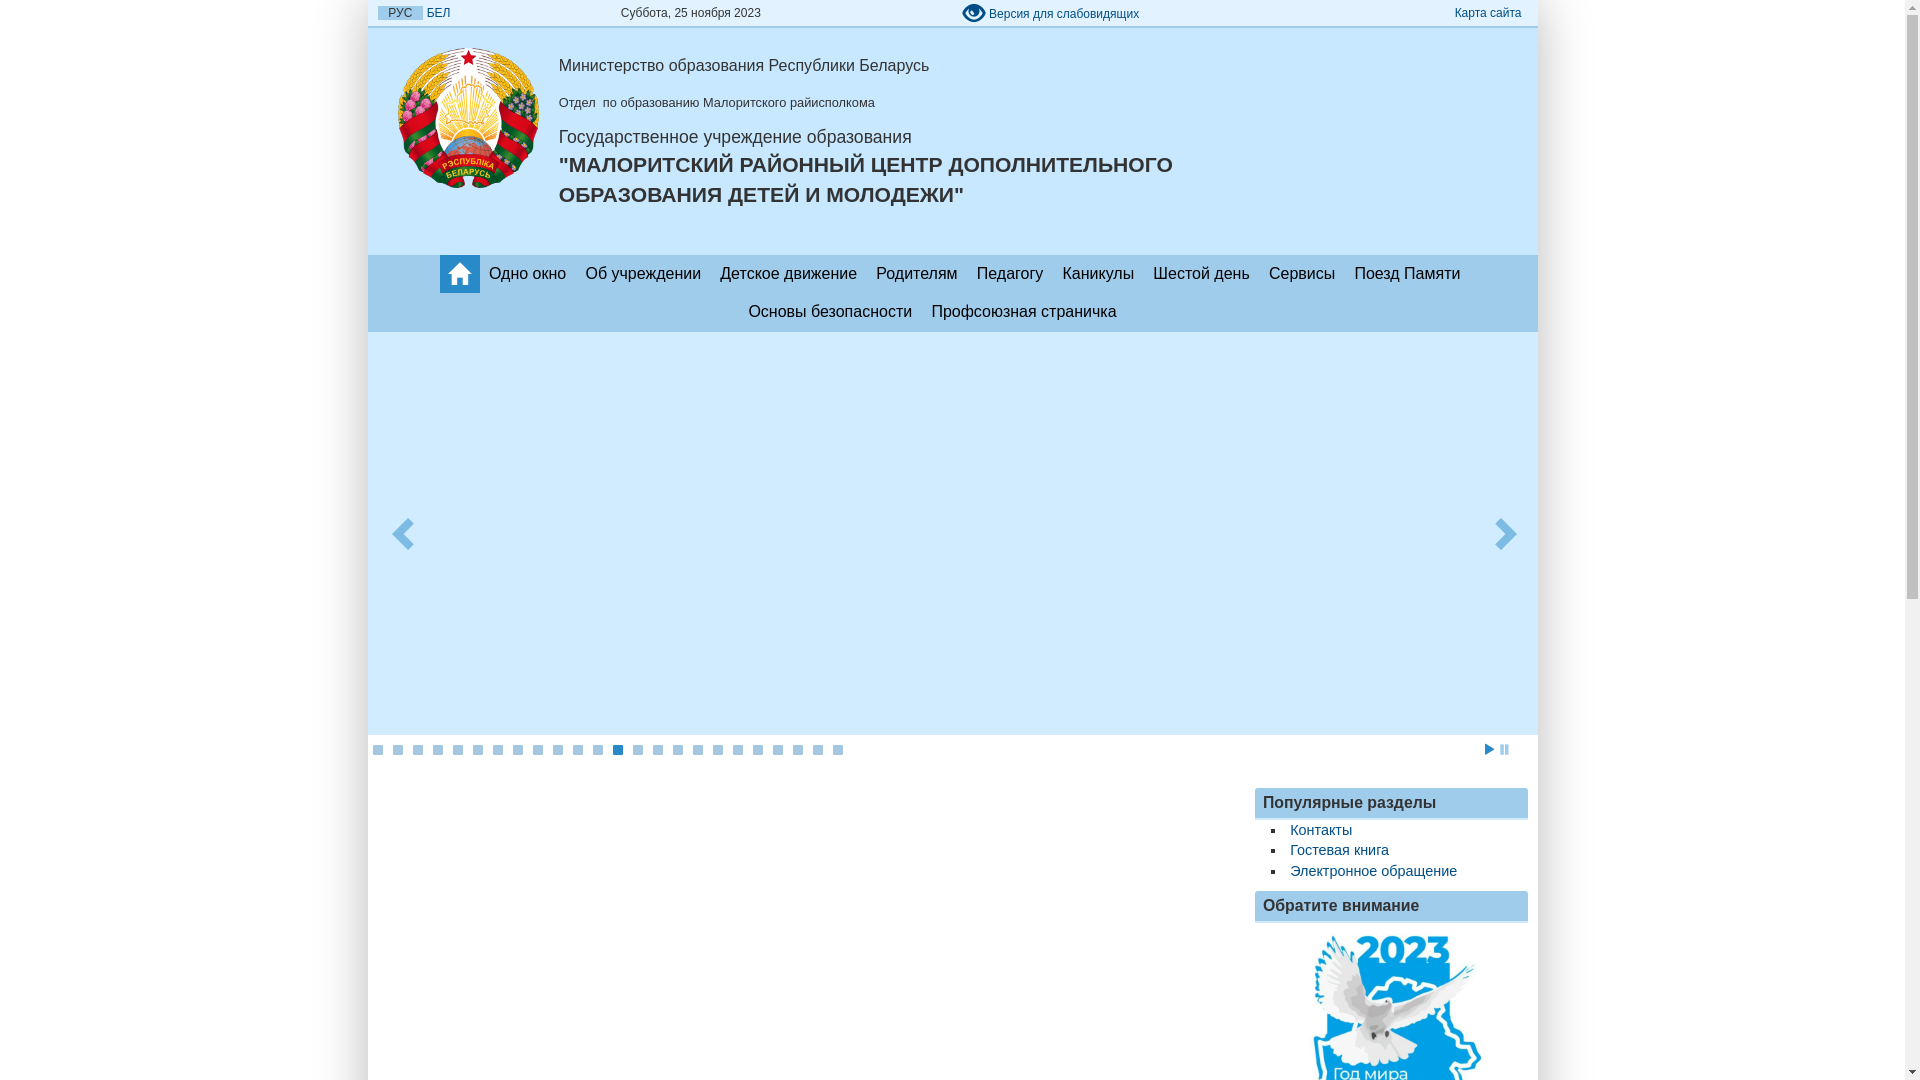 This screenshot has height=1080, width=1920. I want to click on 12, so click(597, 750).